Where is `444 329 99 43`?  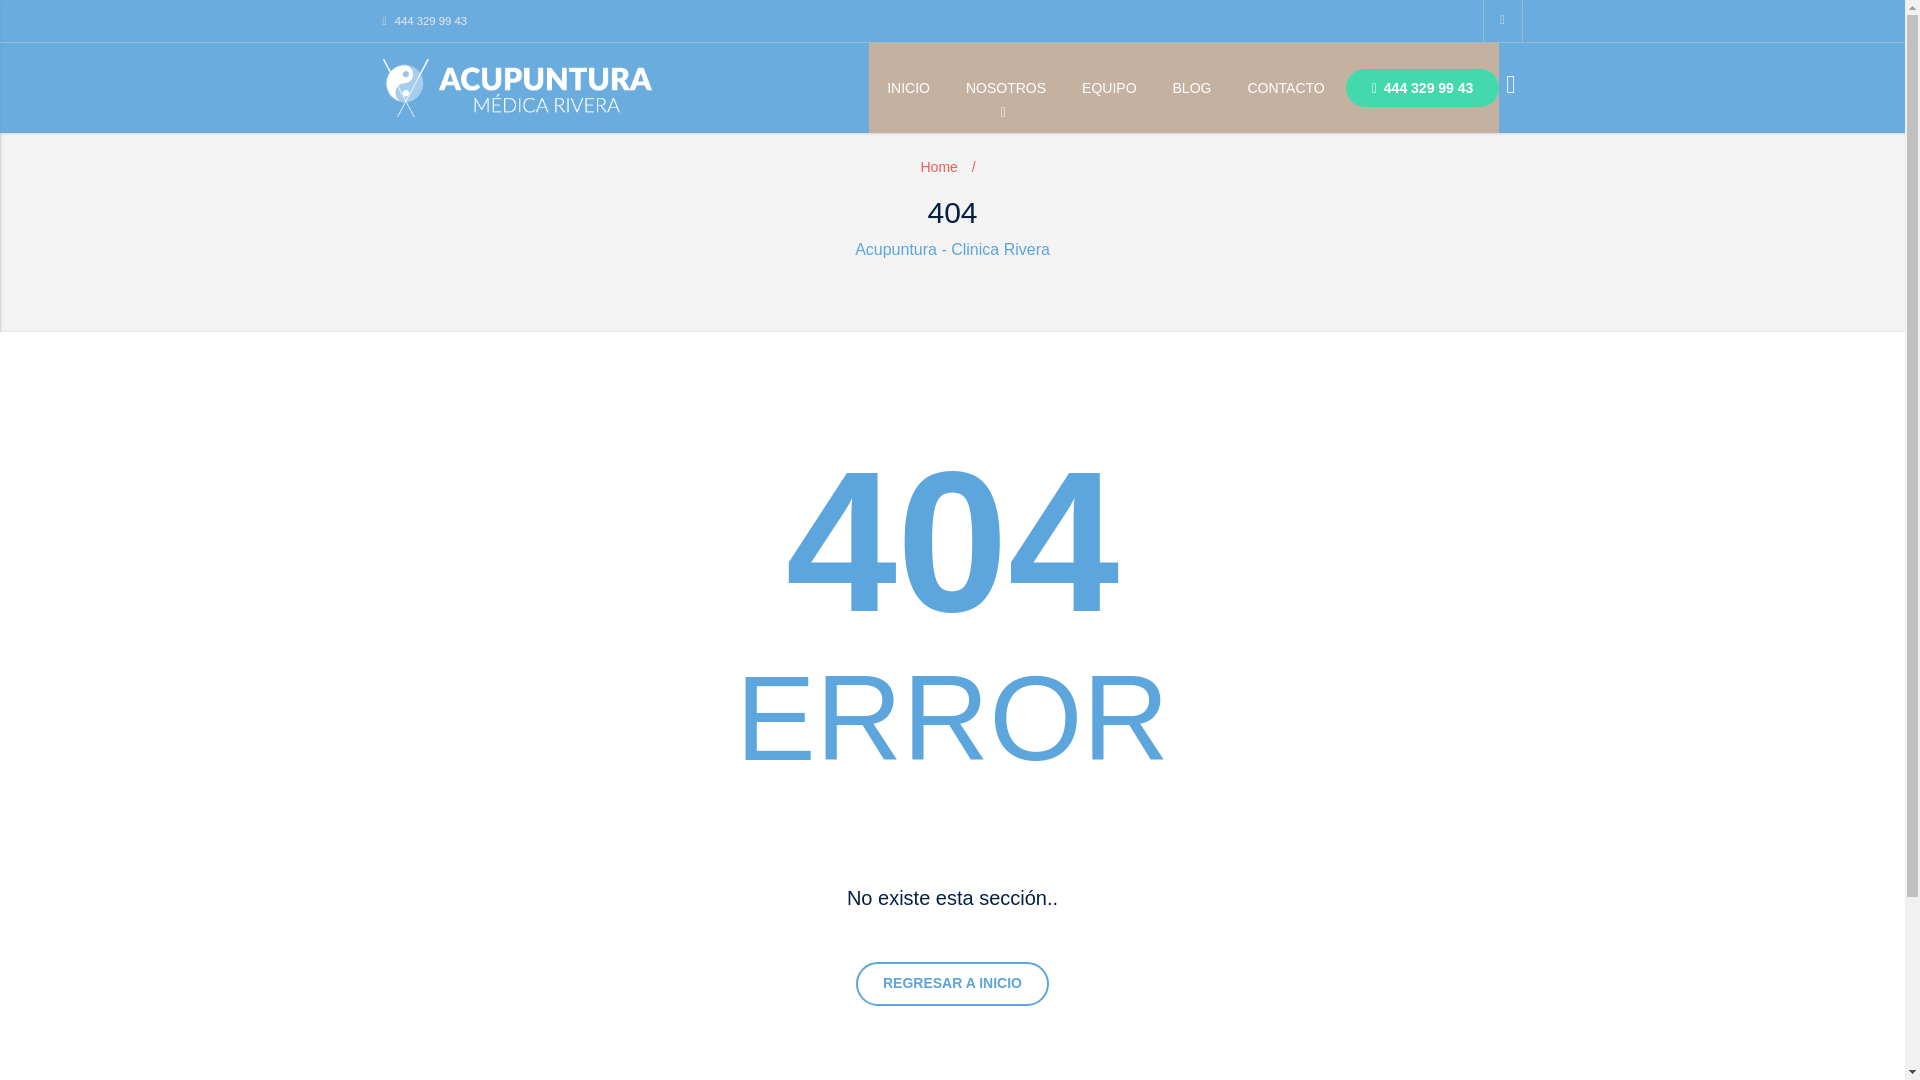 444 329 99 43 is located at coordinates (1422, 88).